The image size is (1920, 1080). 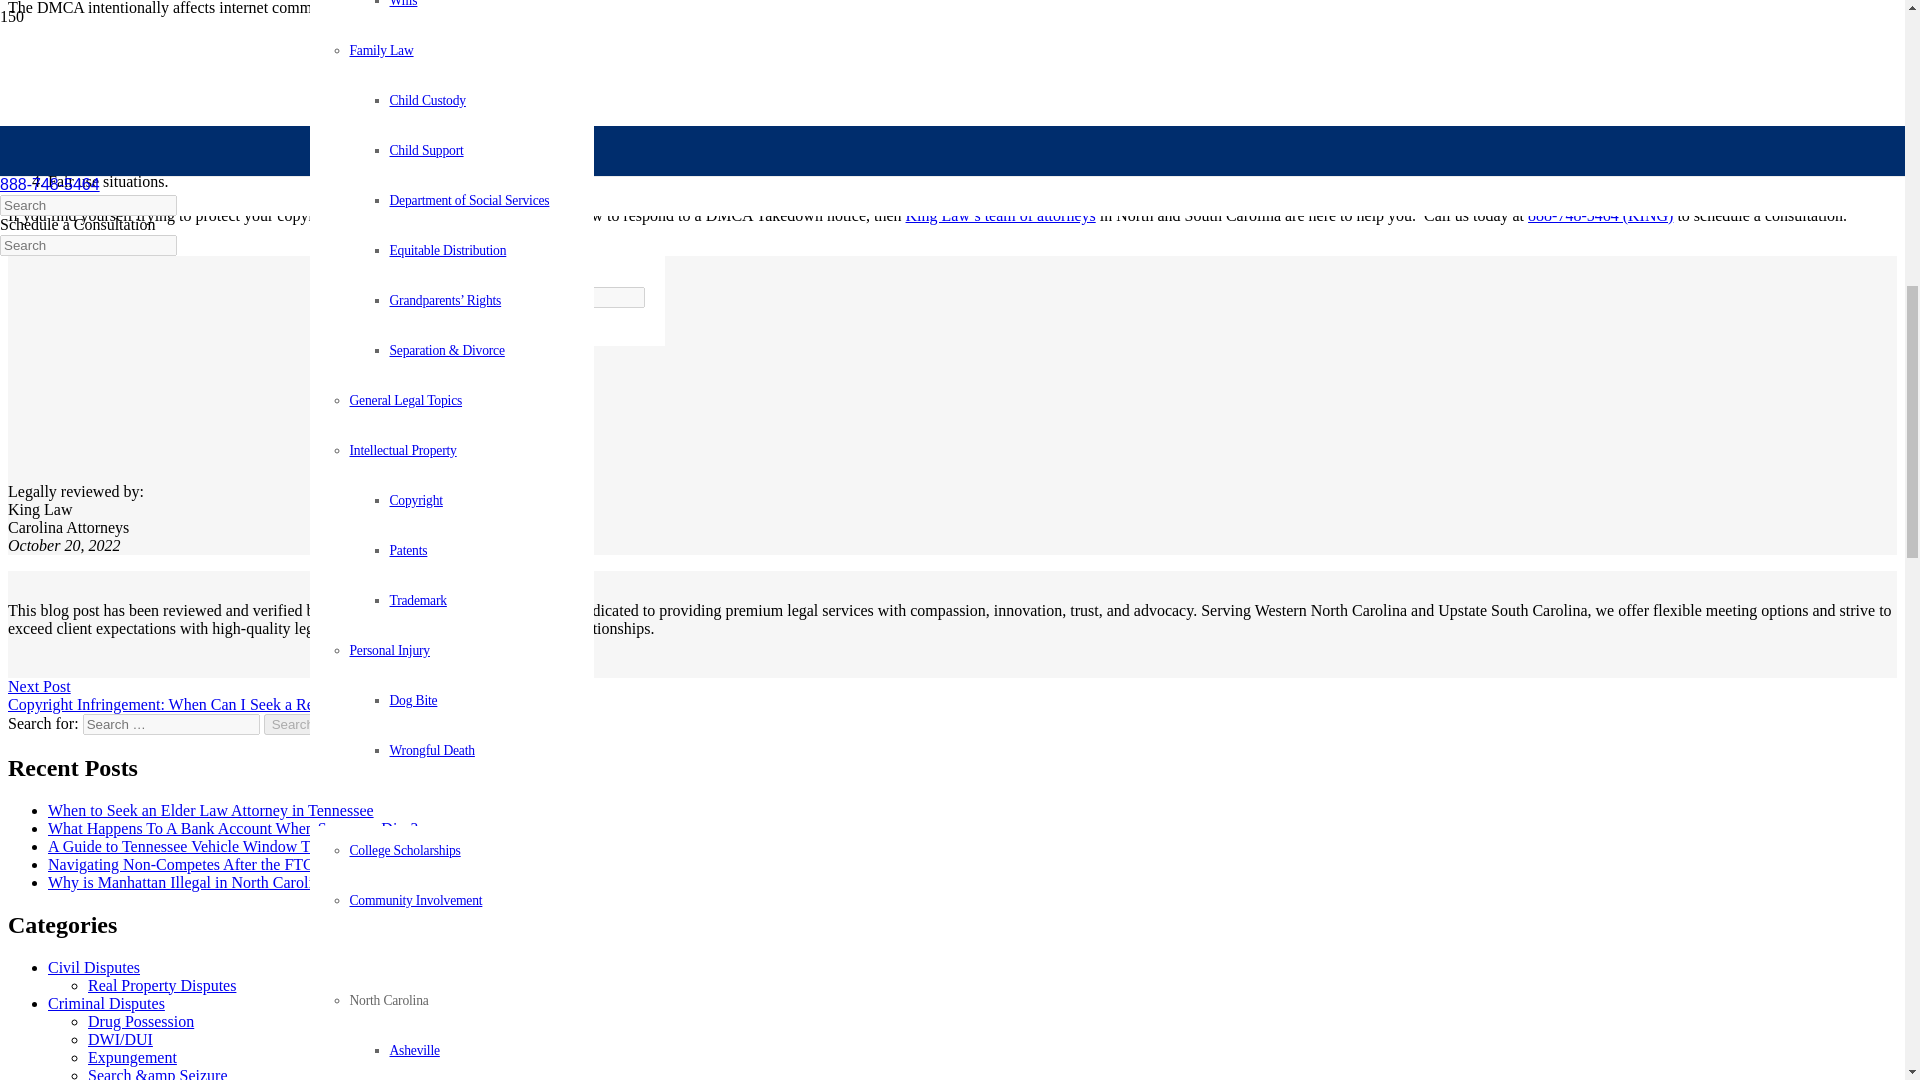 I want to click on King Law Logo, so click(x=242, y=364).